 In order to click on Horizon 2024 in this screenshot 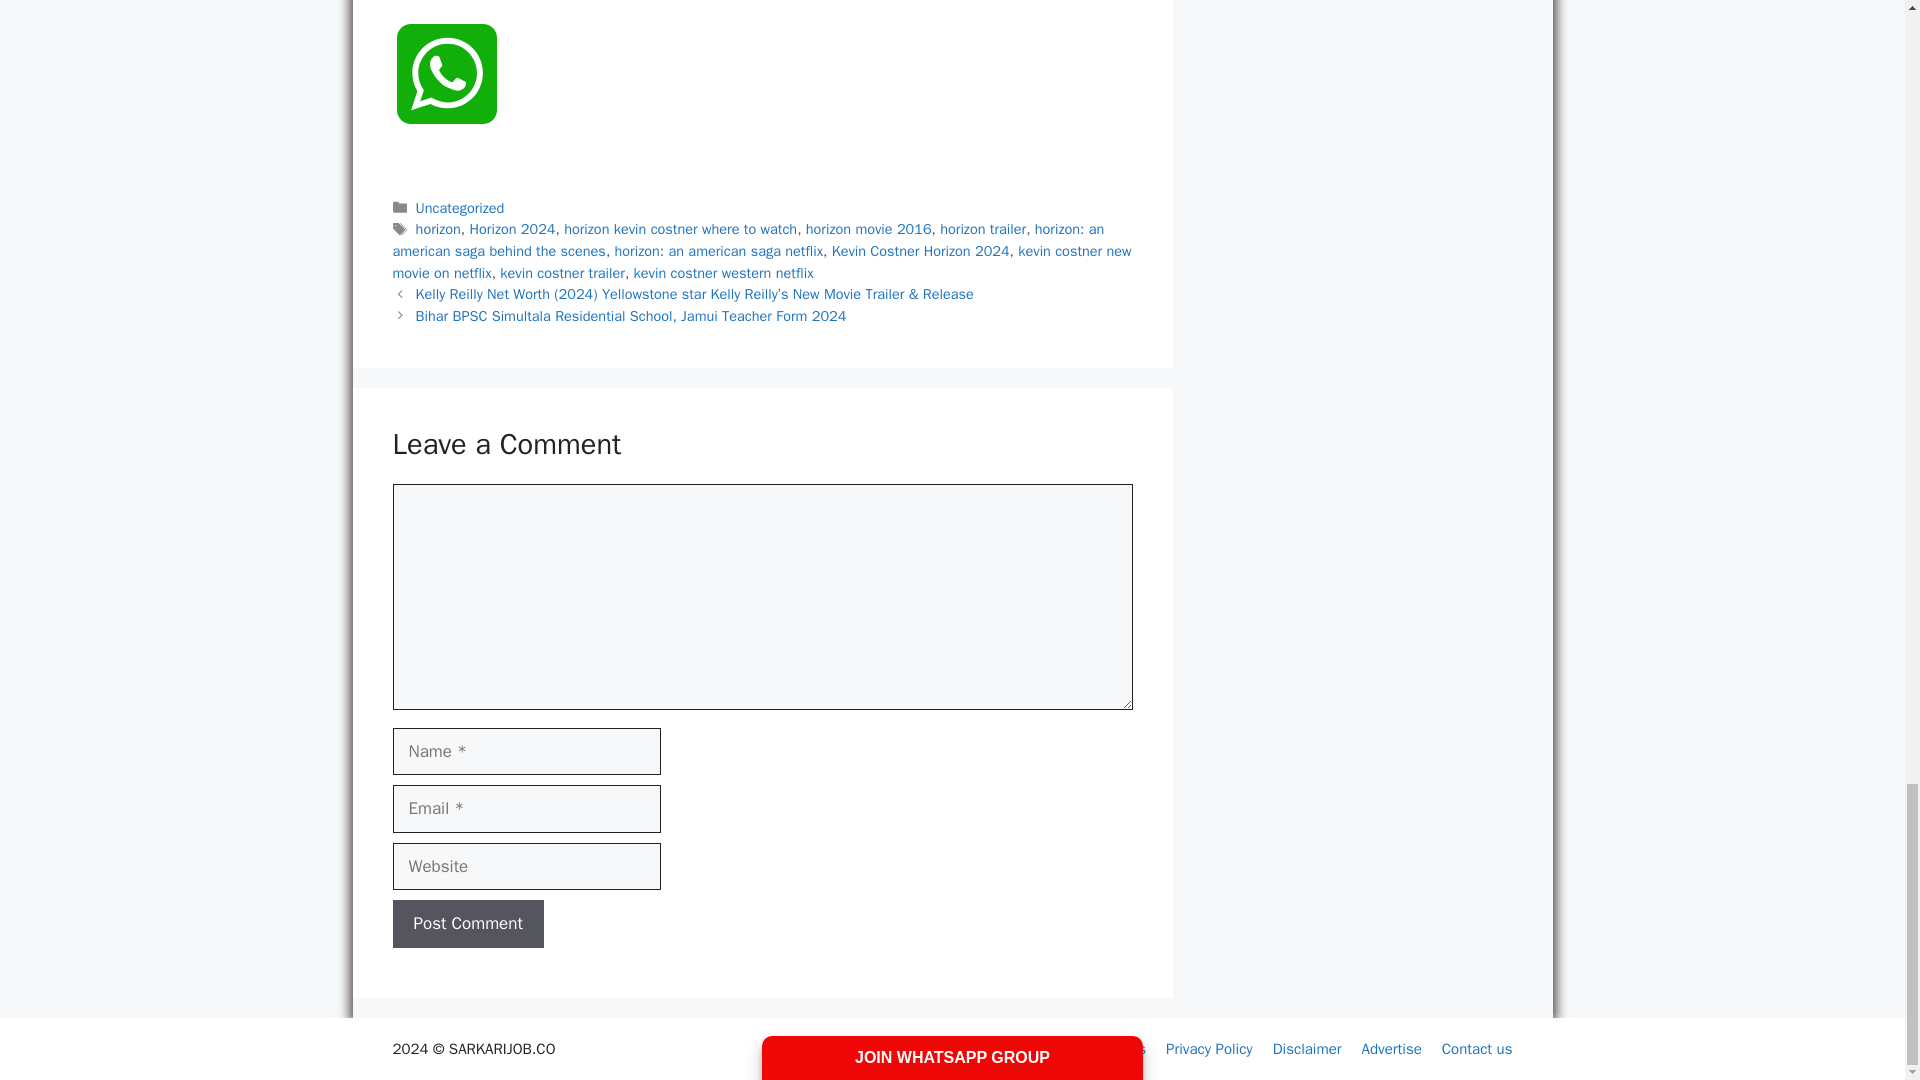, I will do `click(513, 228)`.